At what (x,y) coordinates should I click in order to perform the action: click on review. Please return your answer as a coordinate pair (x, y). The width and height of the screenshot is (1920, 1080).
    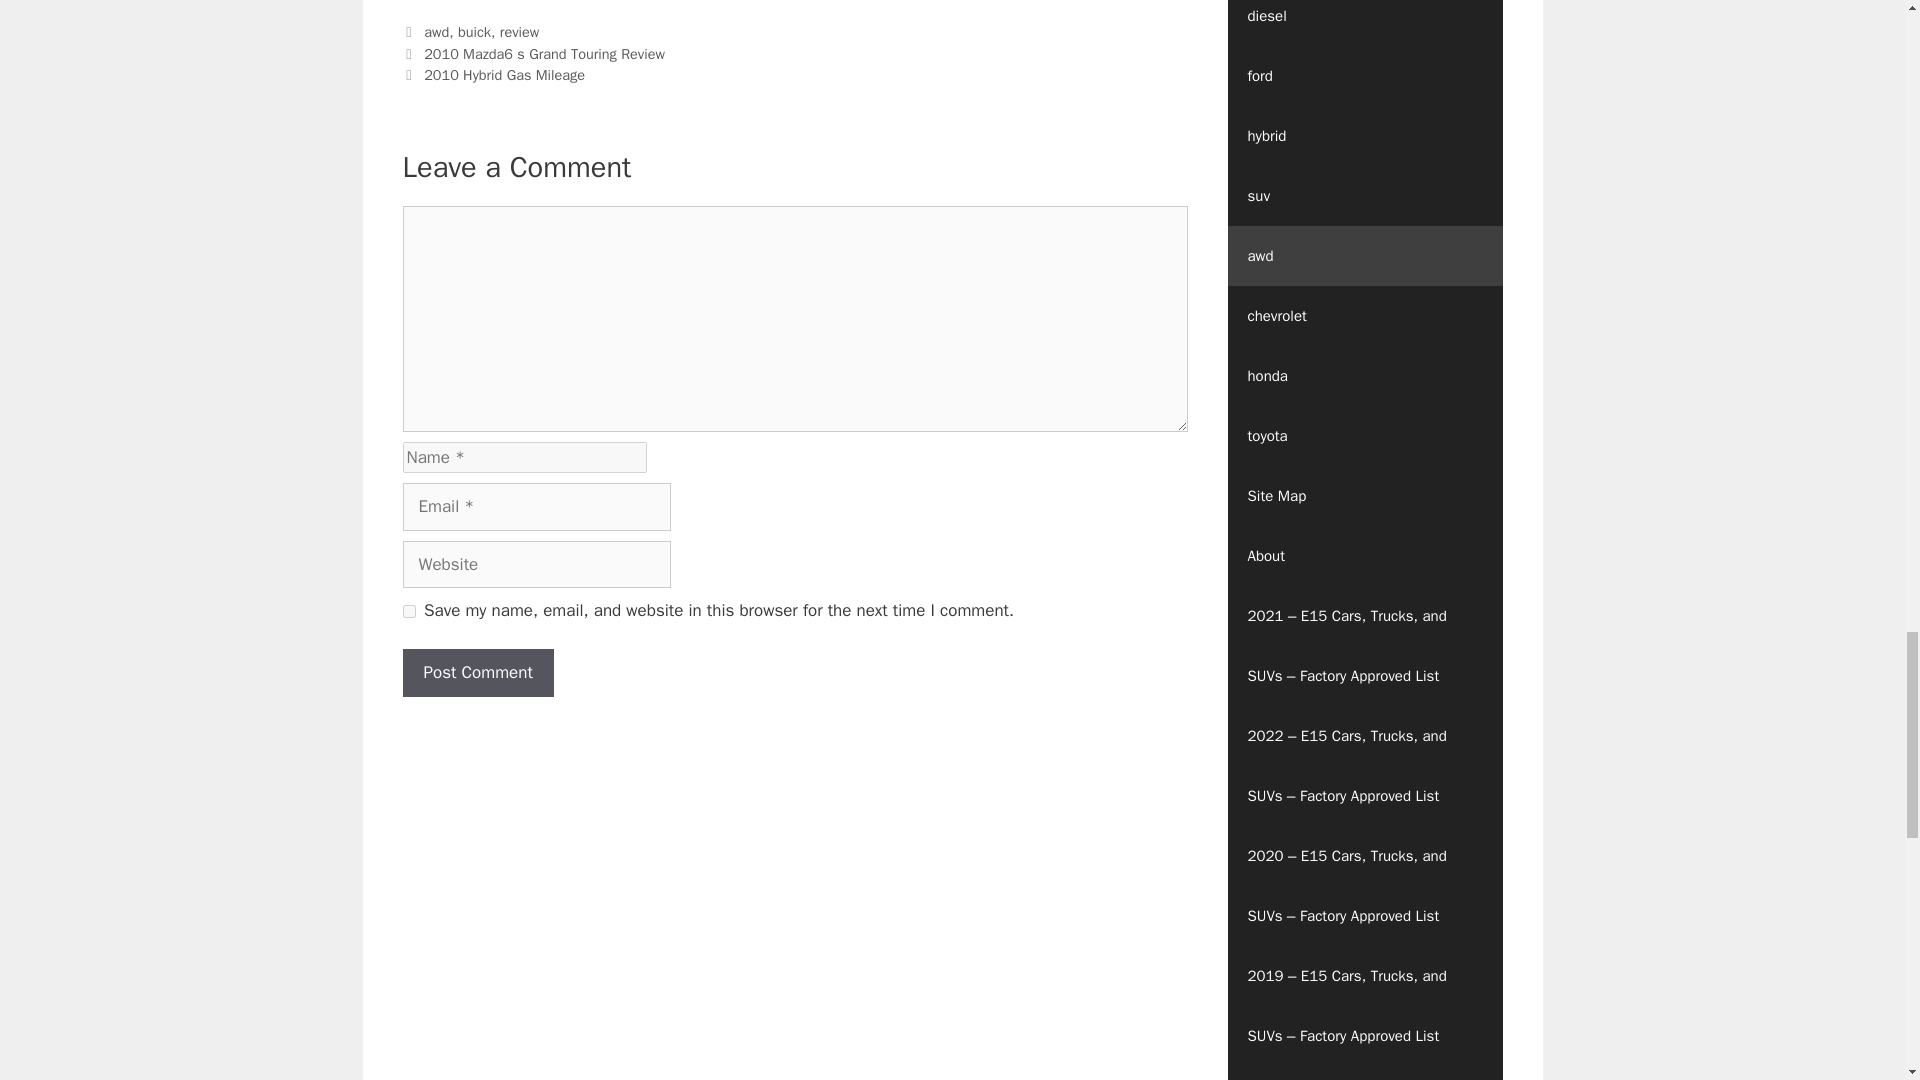
    Looking at the image, I should click on (519, 32).